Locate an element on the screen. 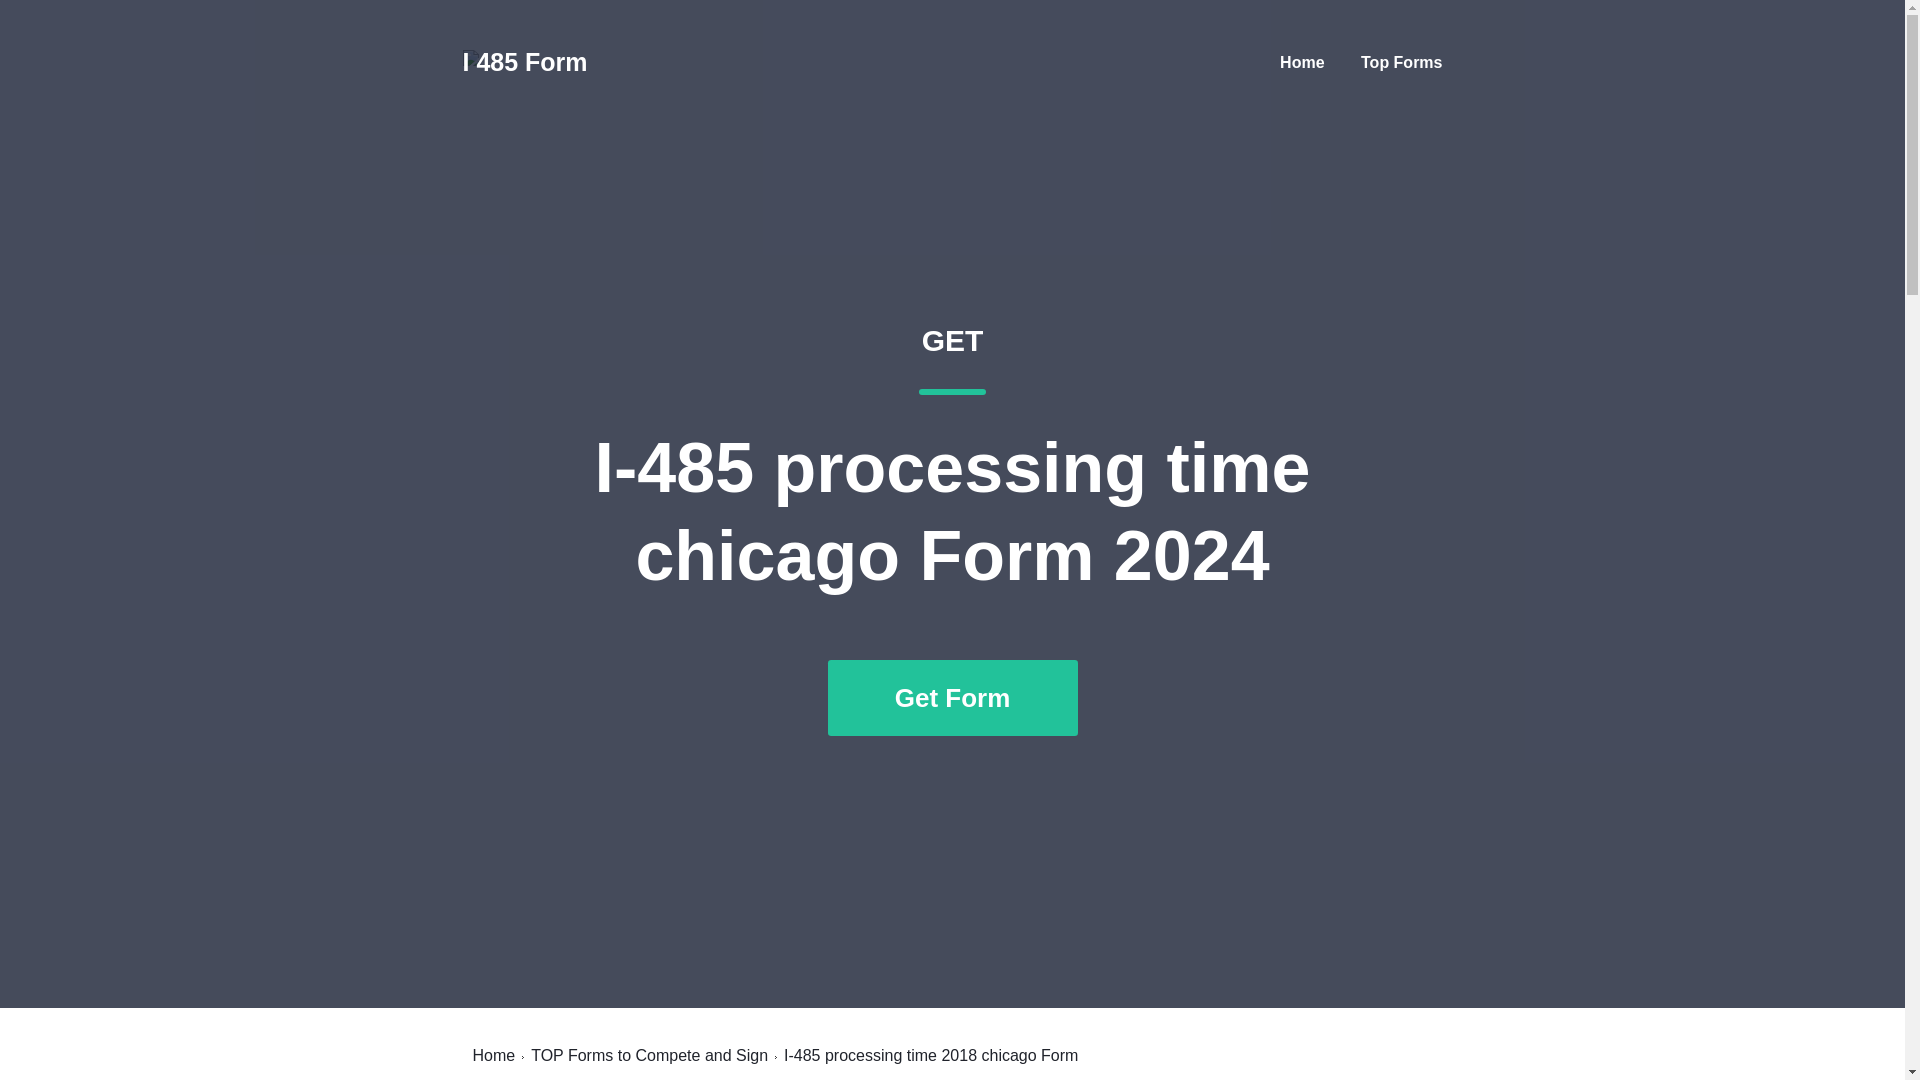 This screenshot has height=1080, width=1920. Home is located at coordinates (493, 1055).